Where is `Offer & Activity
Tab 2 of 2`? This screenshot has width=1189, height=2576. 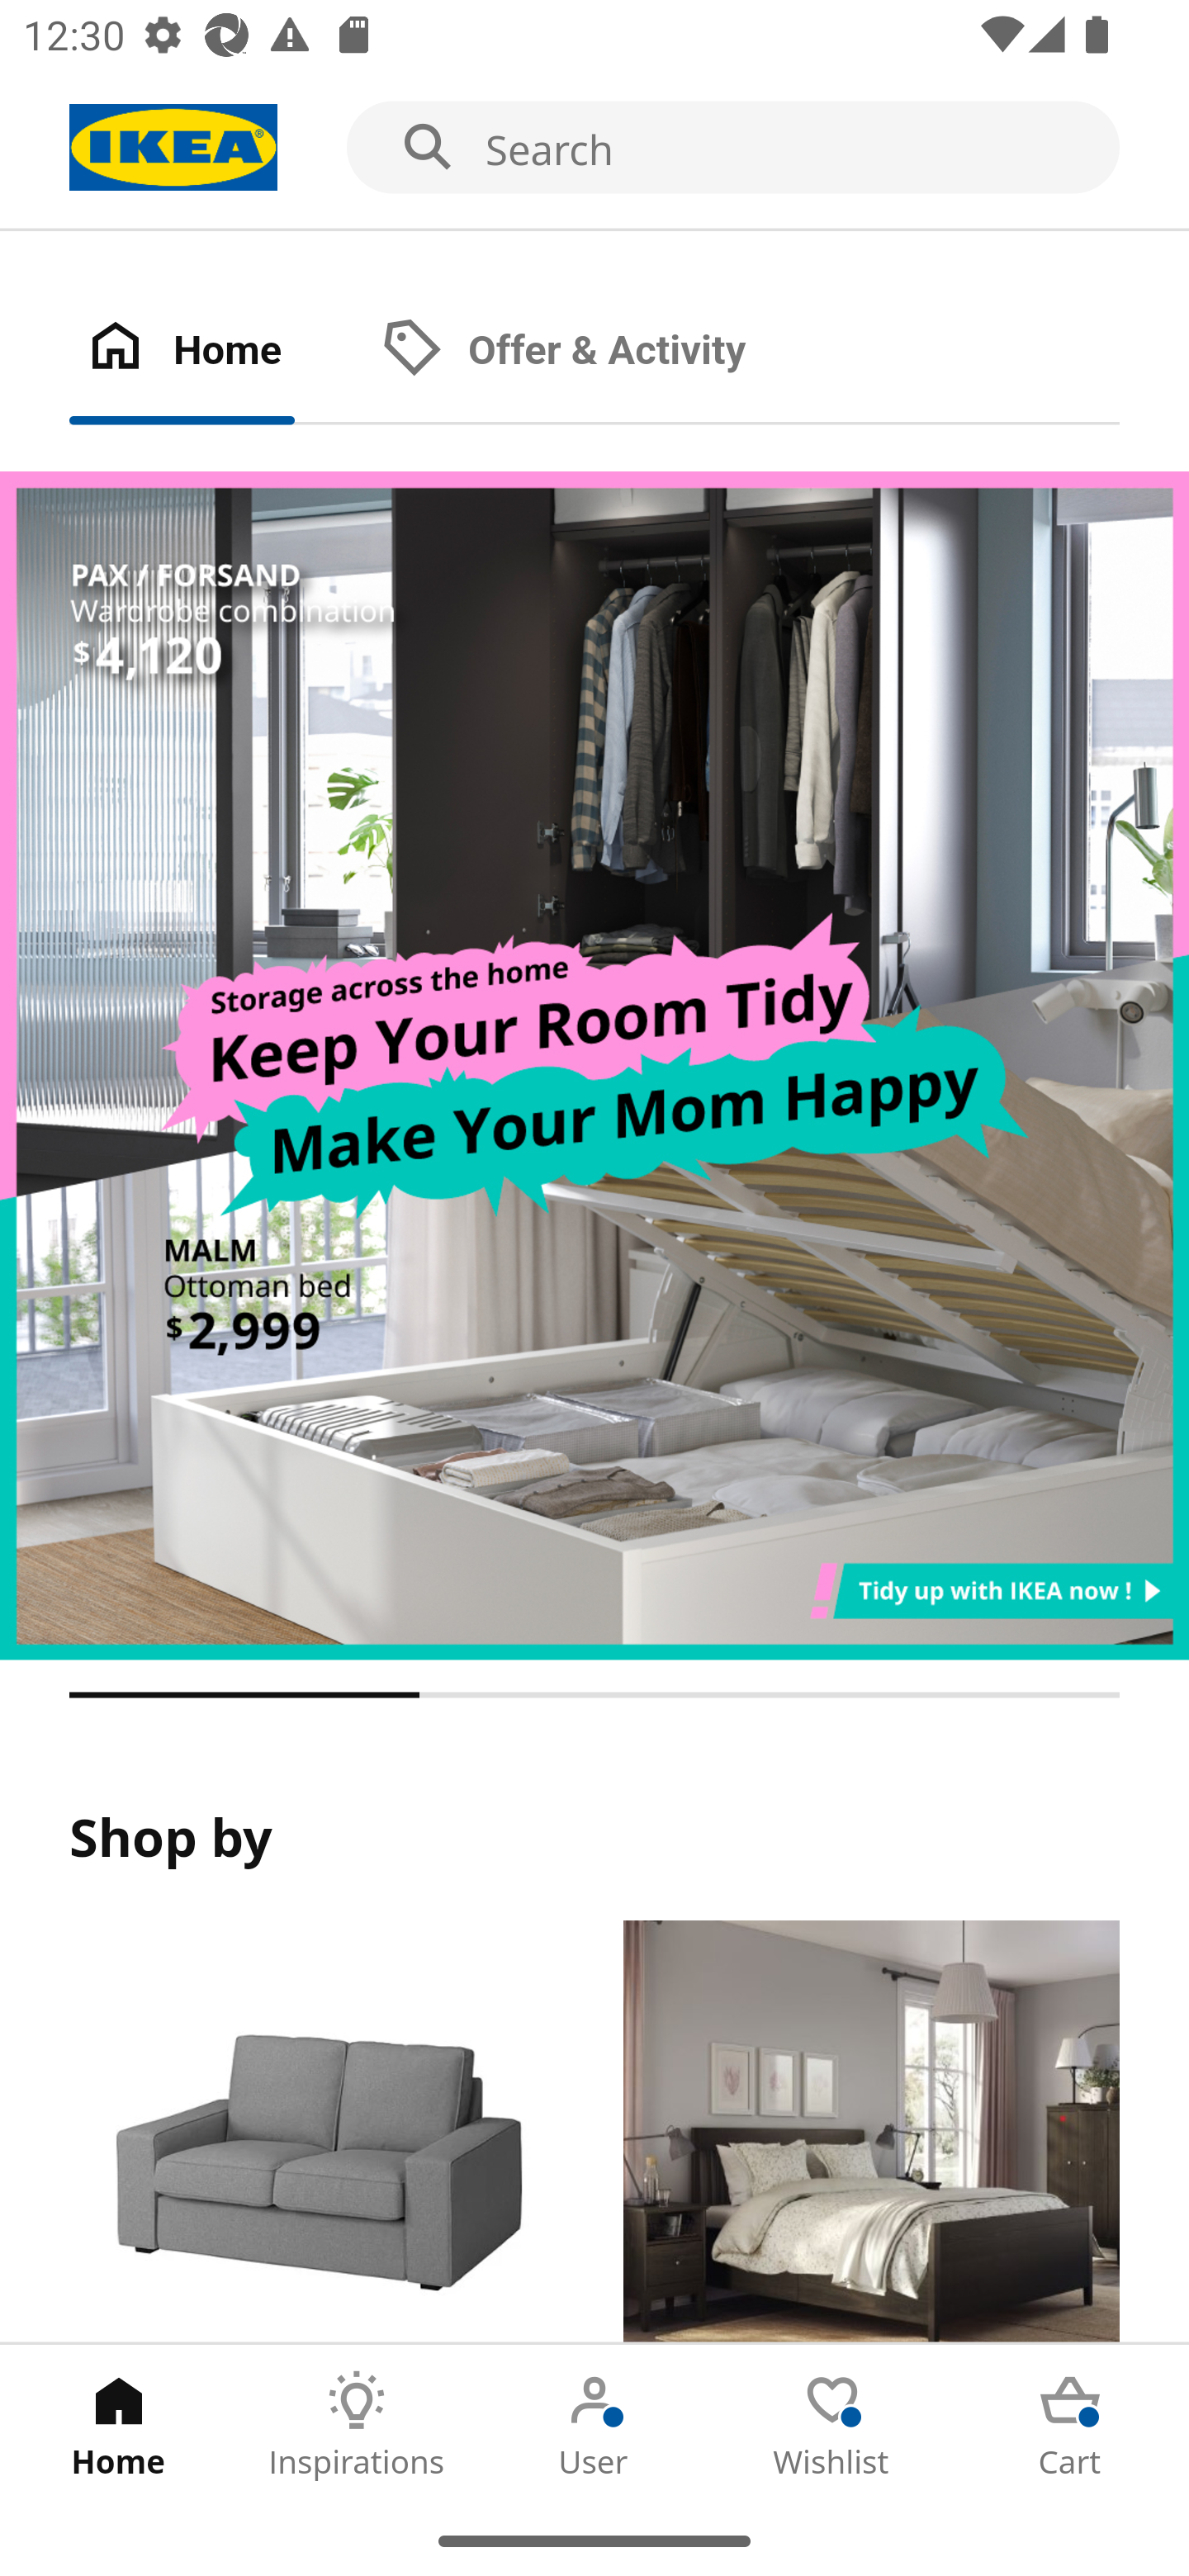 Offer & Activity
Tab 2 of 2 is located at coordinates (596, 351).